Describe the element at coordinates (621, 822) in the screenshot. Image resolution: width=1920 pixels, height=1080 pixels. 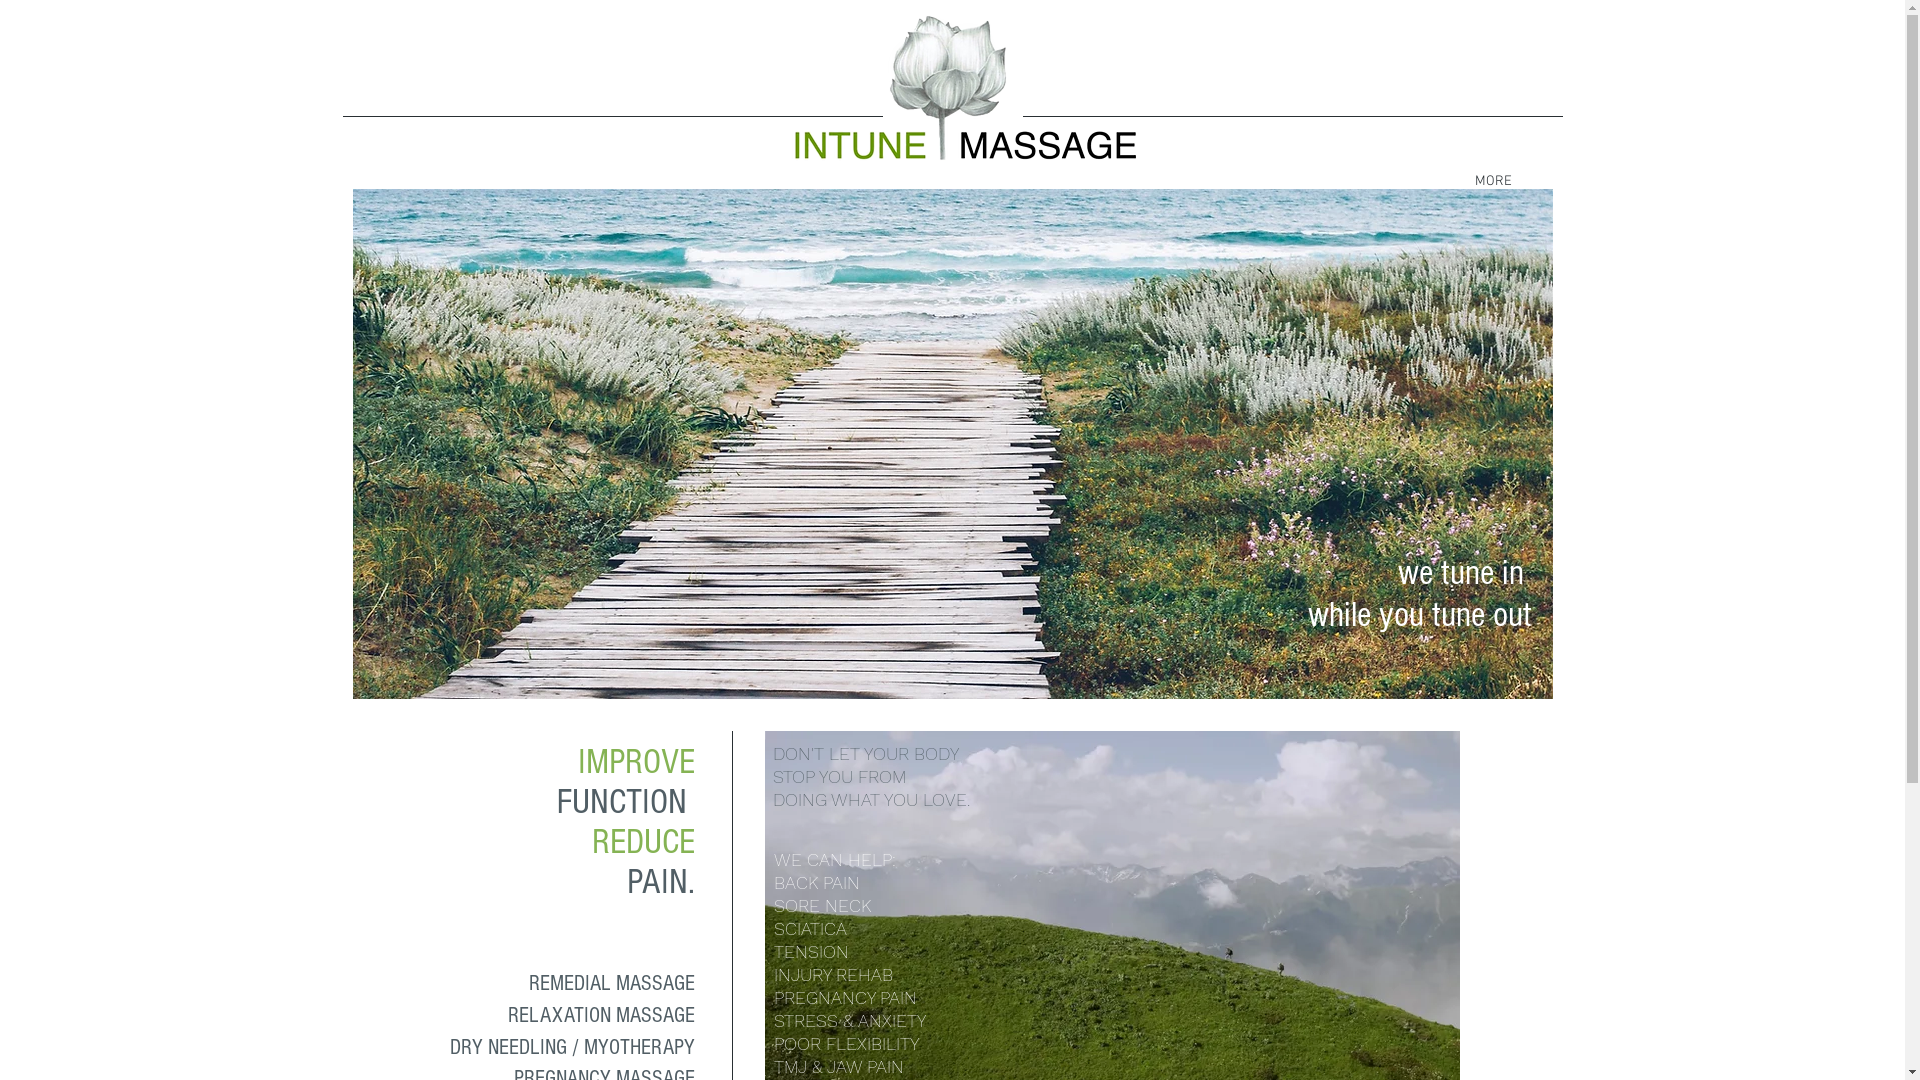
I see `IMPROVE
 FUNCTION 
REDUCE
PAIN.` at that location.